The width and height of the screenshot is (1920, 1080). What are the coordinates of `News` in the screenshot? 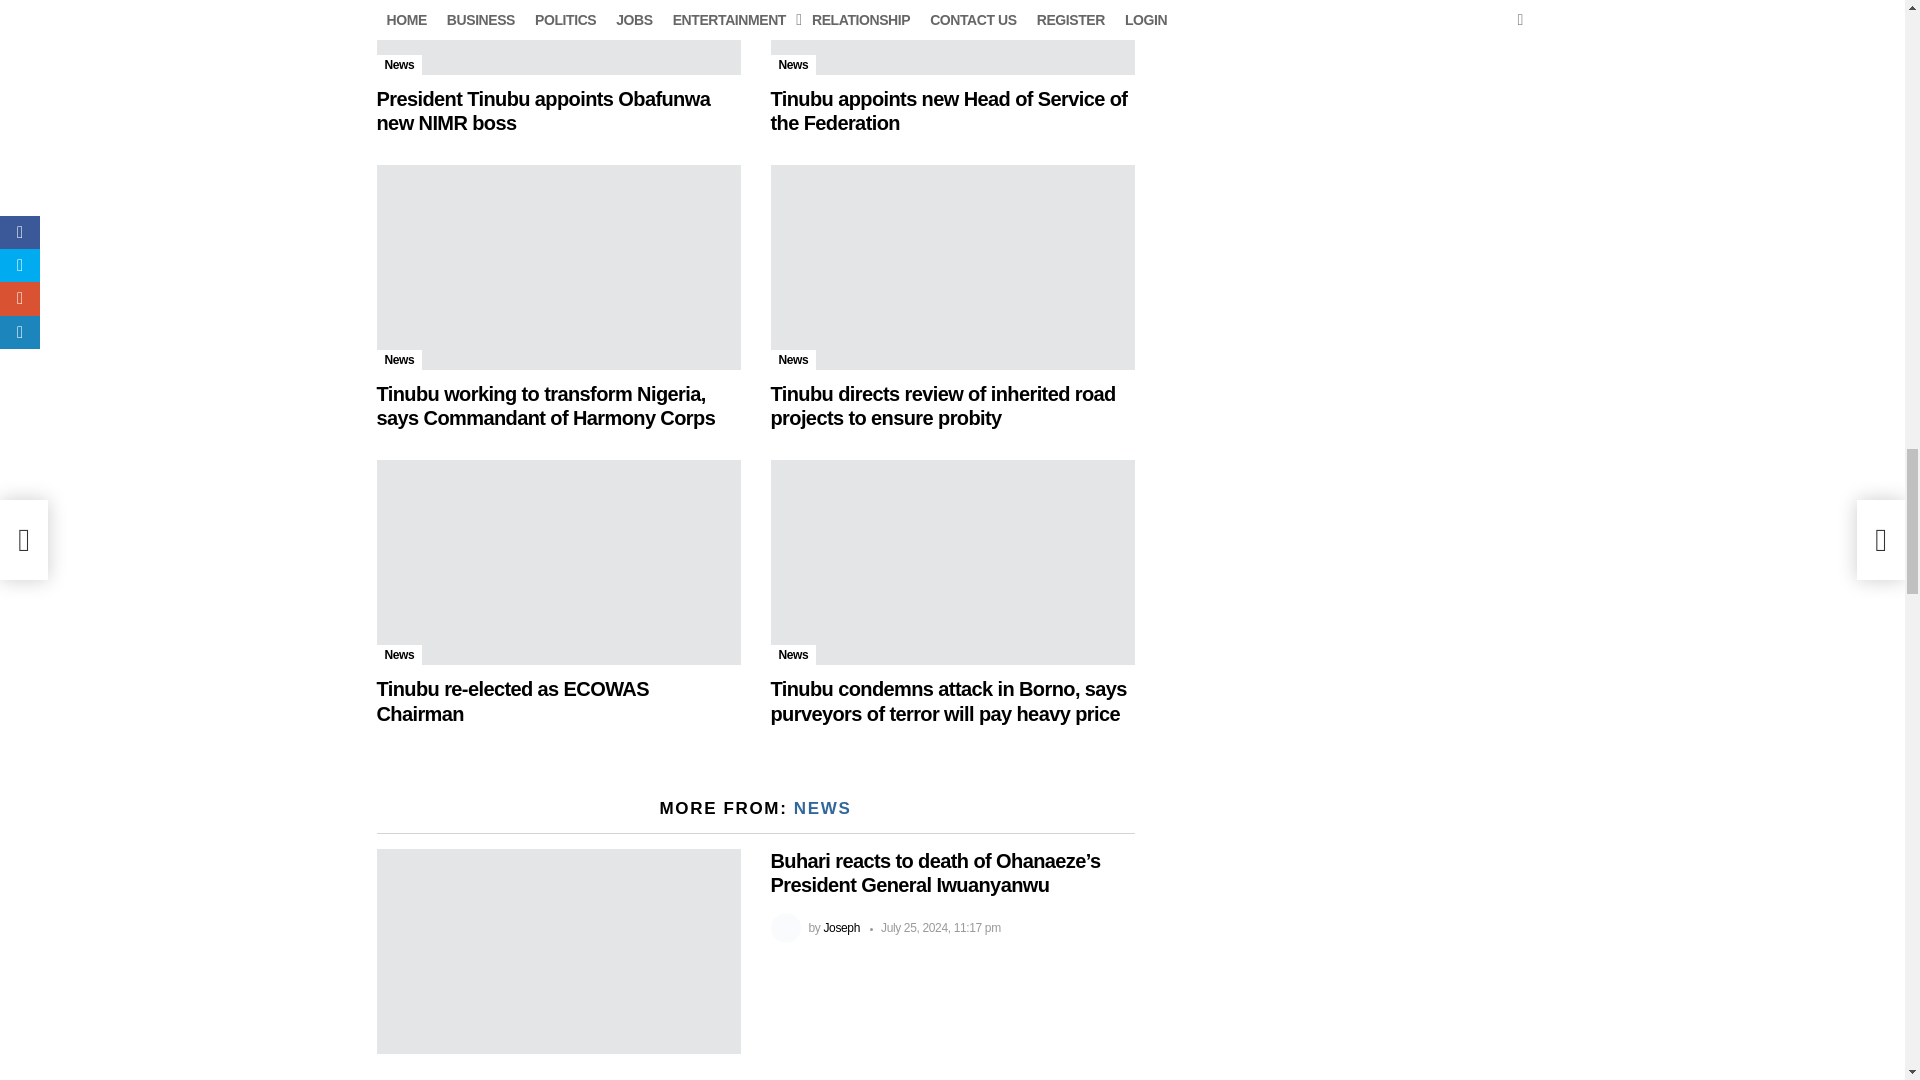 It's located at (792, 64).